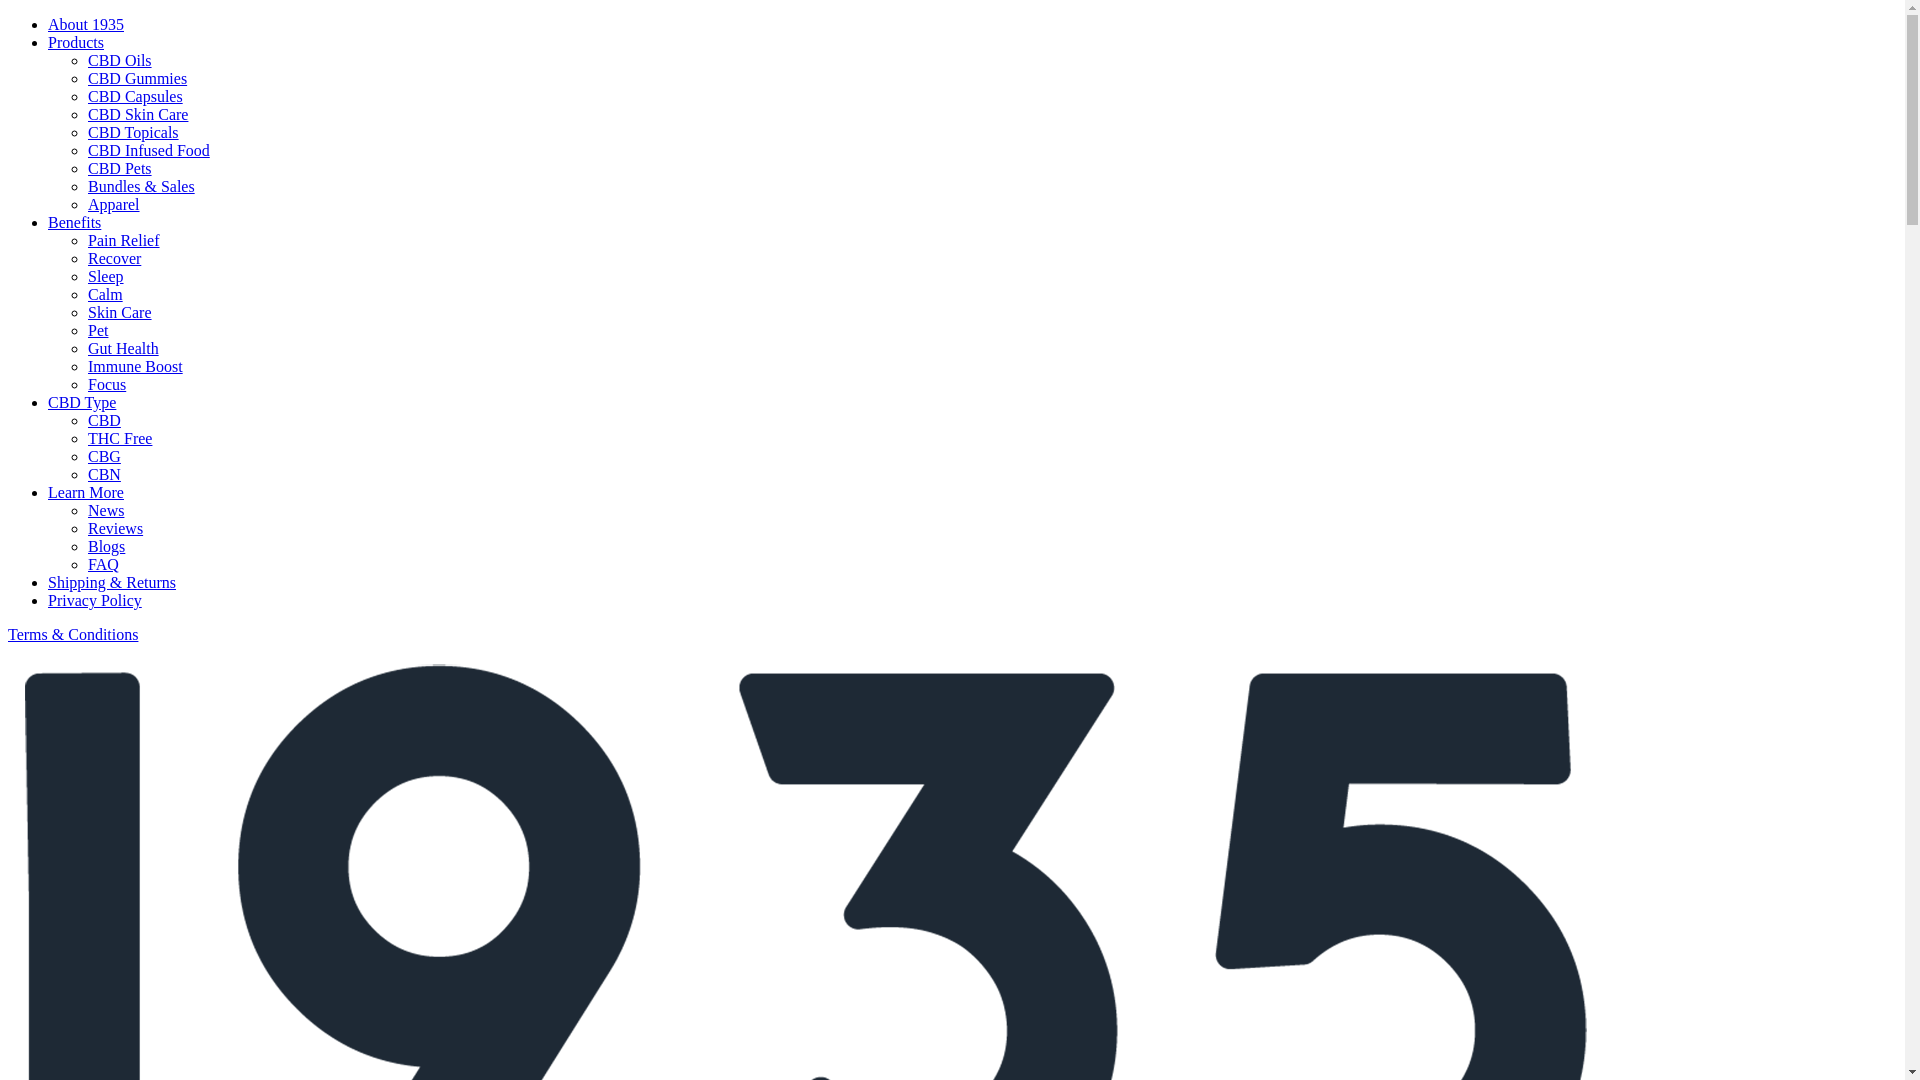  I want to click on Privacy Policy, so click(95, 600).